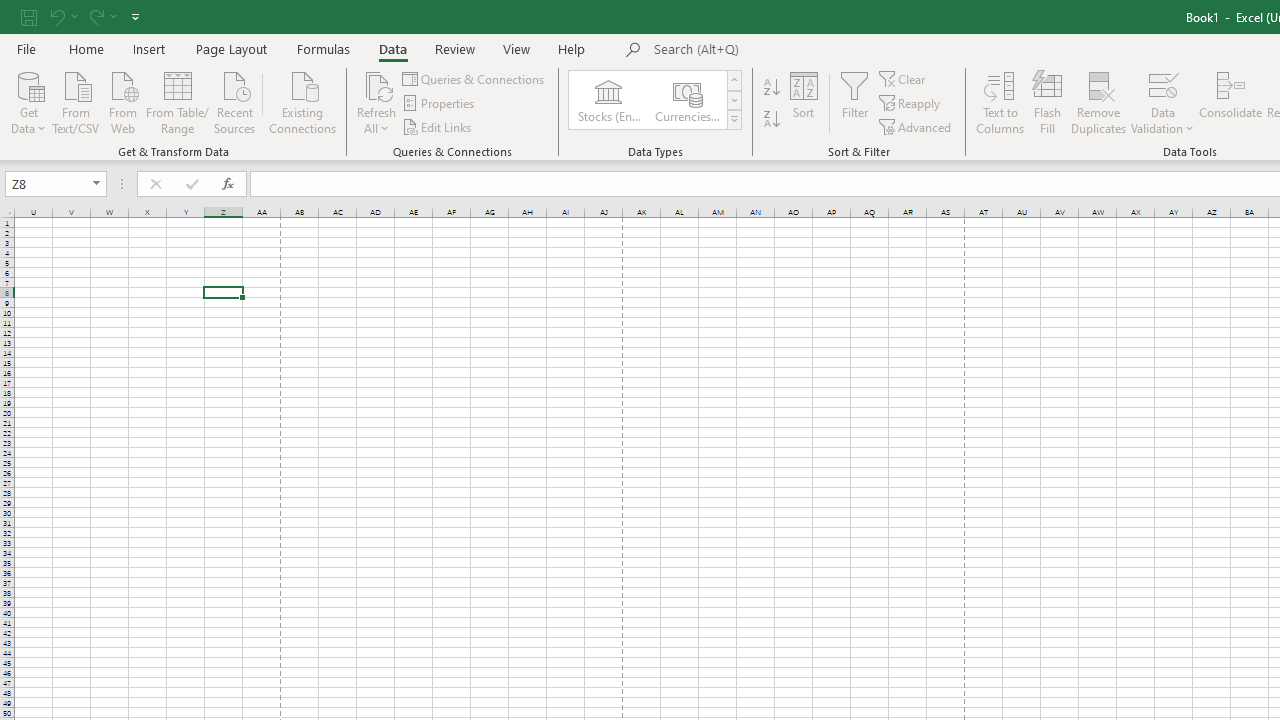  What do you see at coordinates (135, 16) in the screenshot?
I see `Customize Quick Access Toolbar` at bounding box center [135, 16].